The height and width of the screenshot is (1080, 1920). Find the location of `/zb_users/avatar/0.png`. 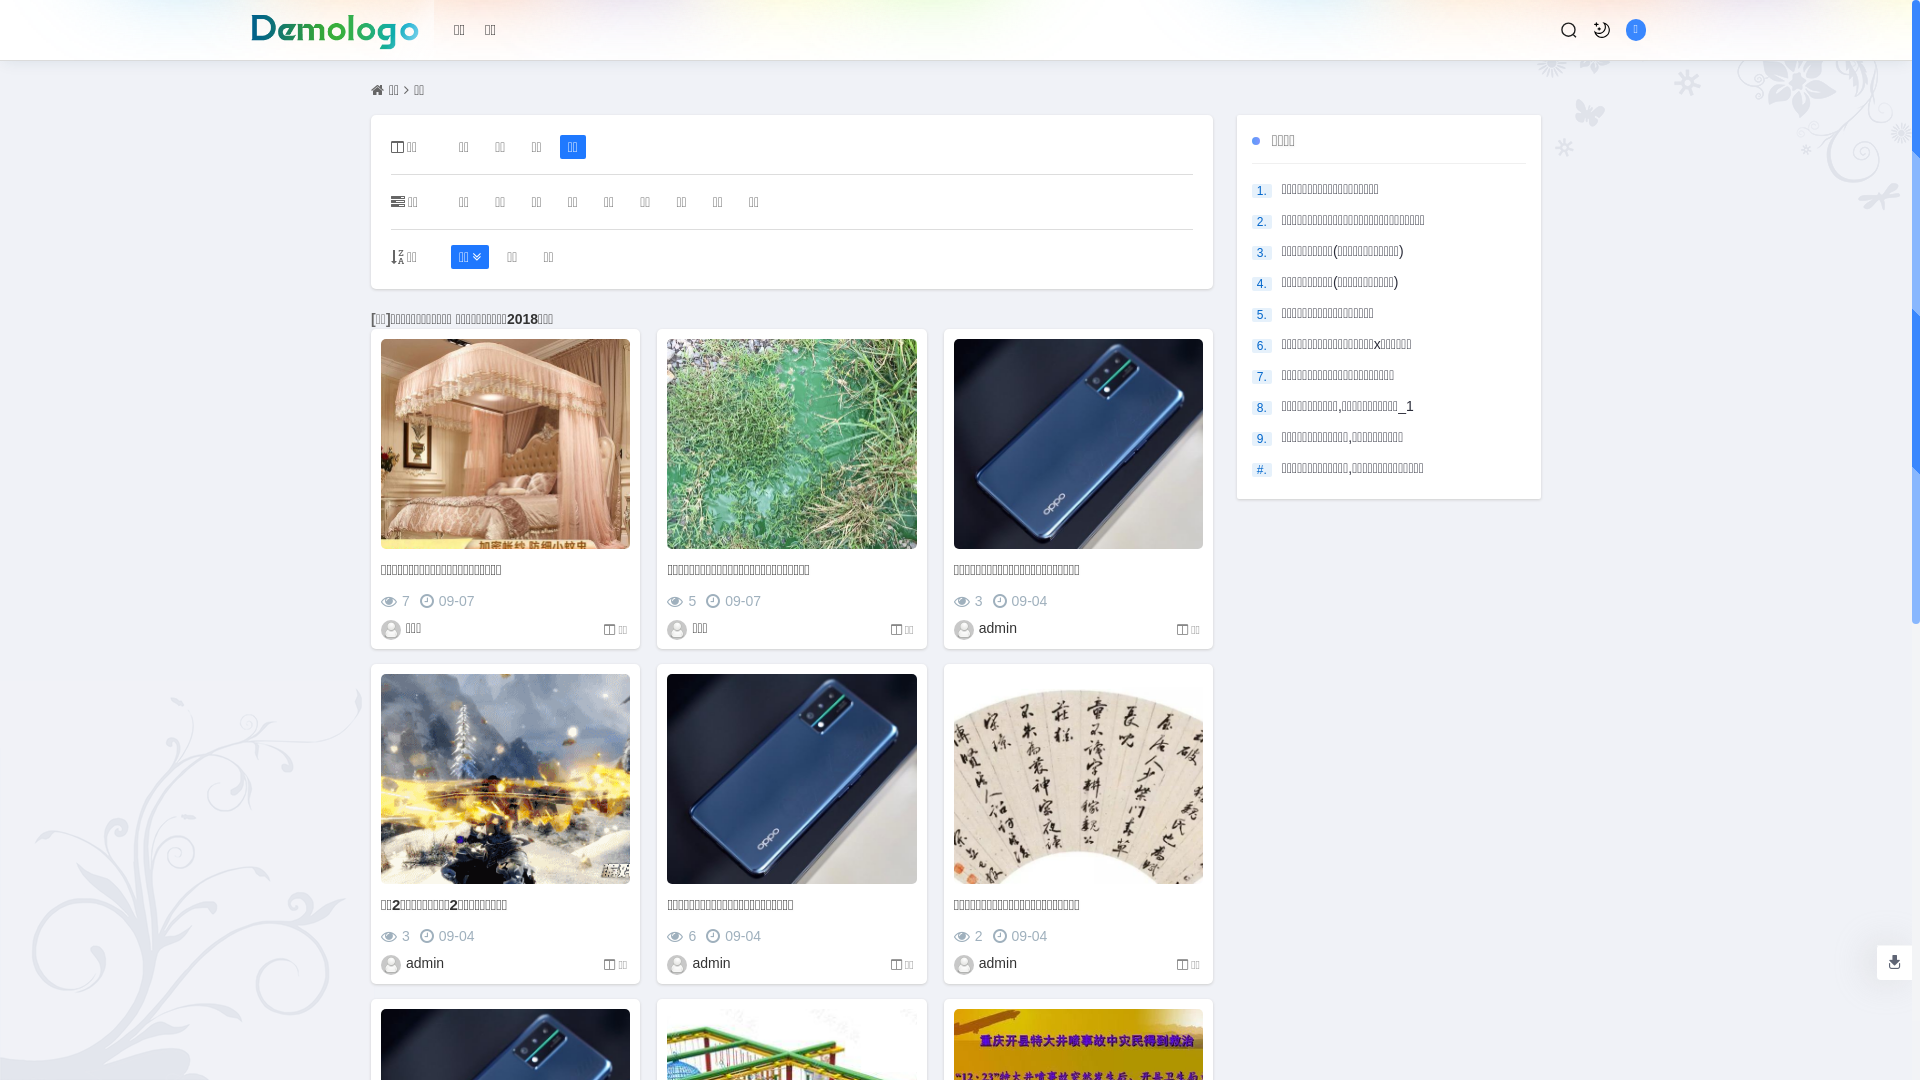

/zb_users/avatar/0.png is located at coordinates (391, 965).